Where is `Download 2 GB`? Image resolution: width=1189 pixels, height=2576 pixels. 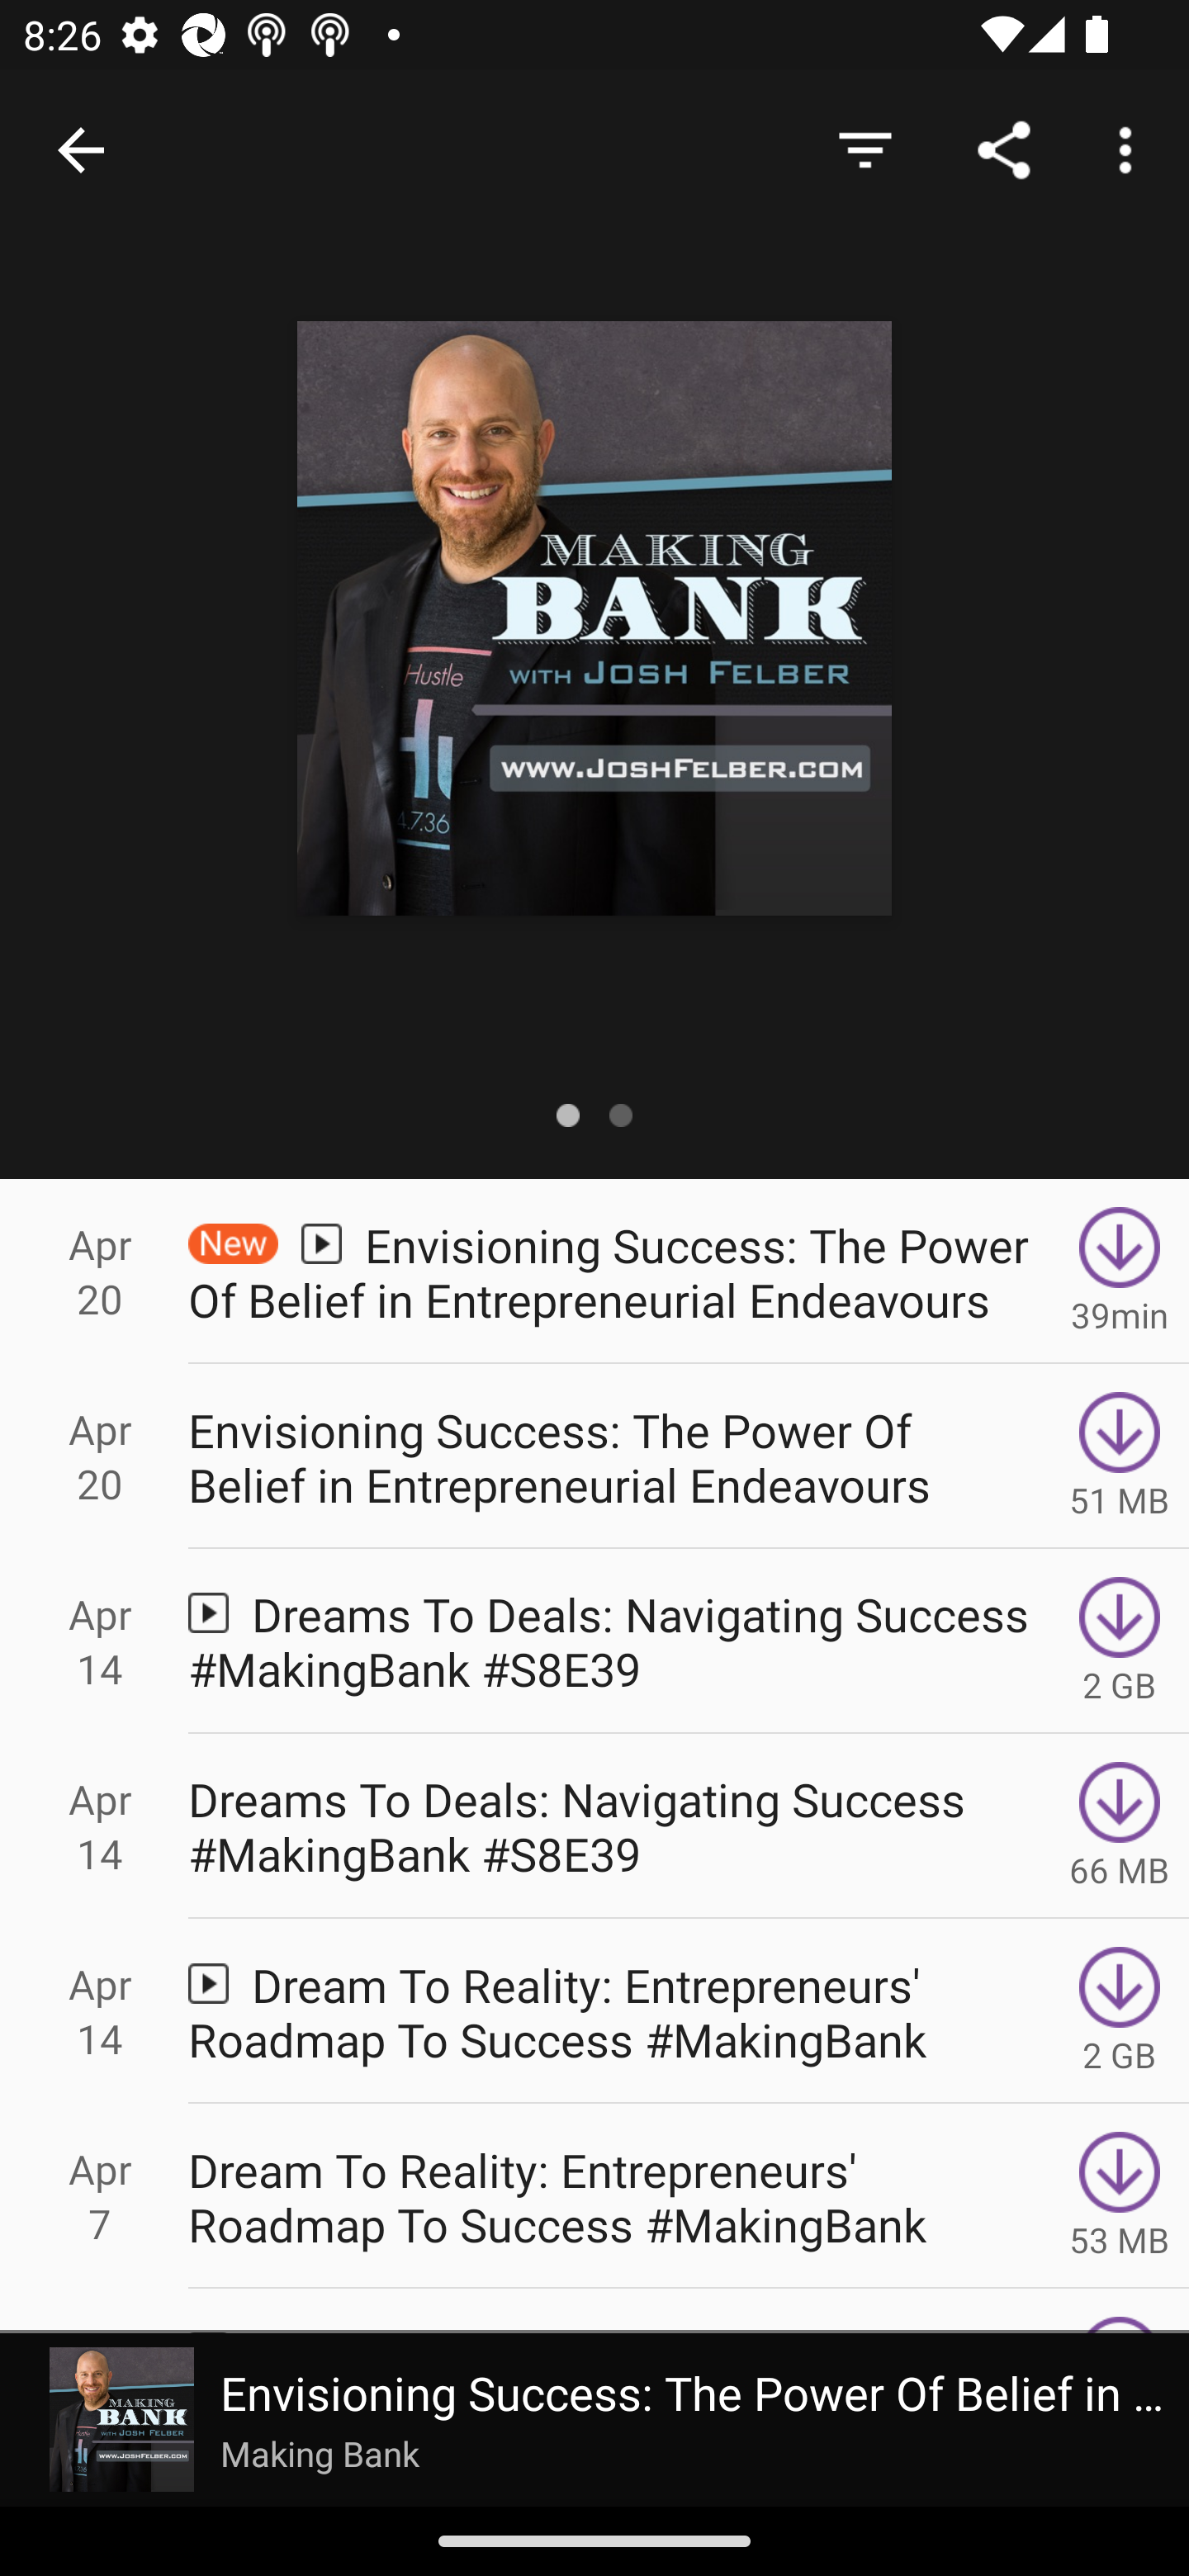 Download 2 GB is located at coordinates (1120, 2011).